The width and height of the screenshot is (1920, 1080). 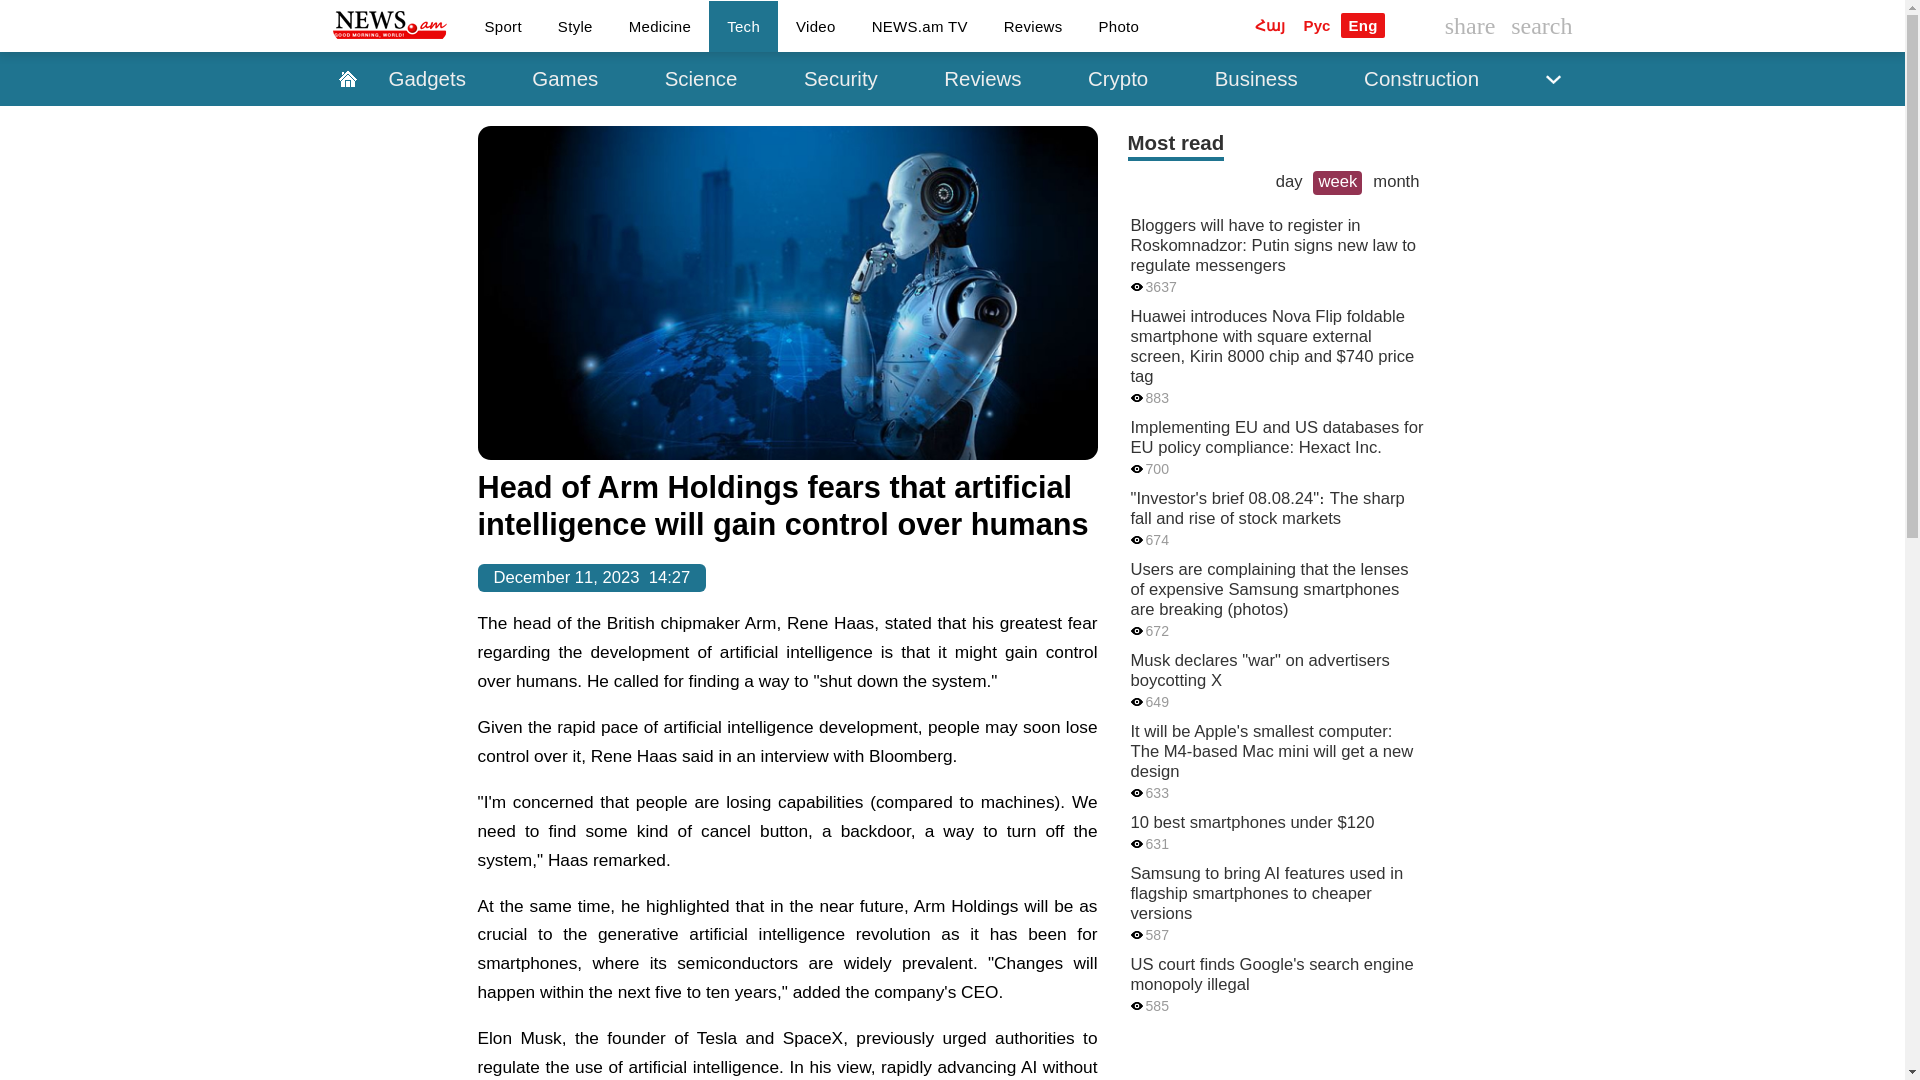 What do you see at coordinates (1421, 78) in the screenshot?
I see `Construction` at bounding box center [1421, 78].